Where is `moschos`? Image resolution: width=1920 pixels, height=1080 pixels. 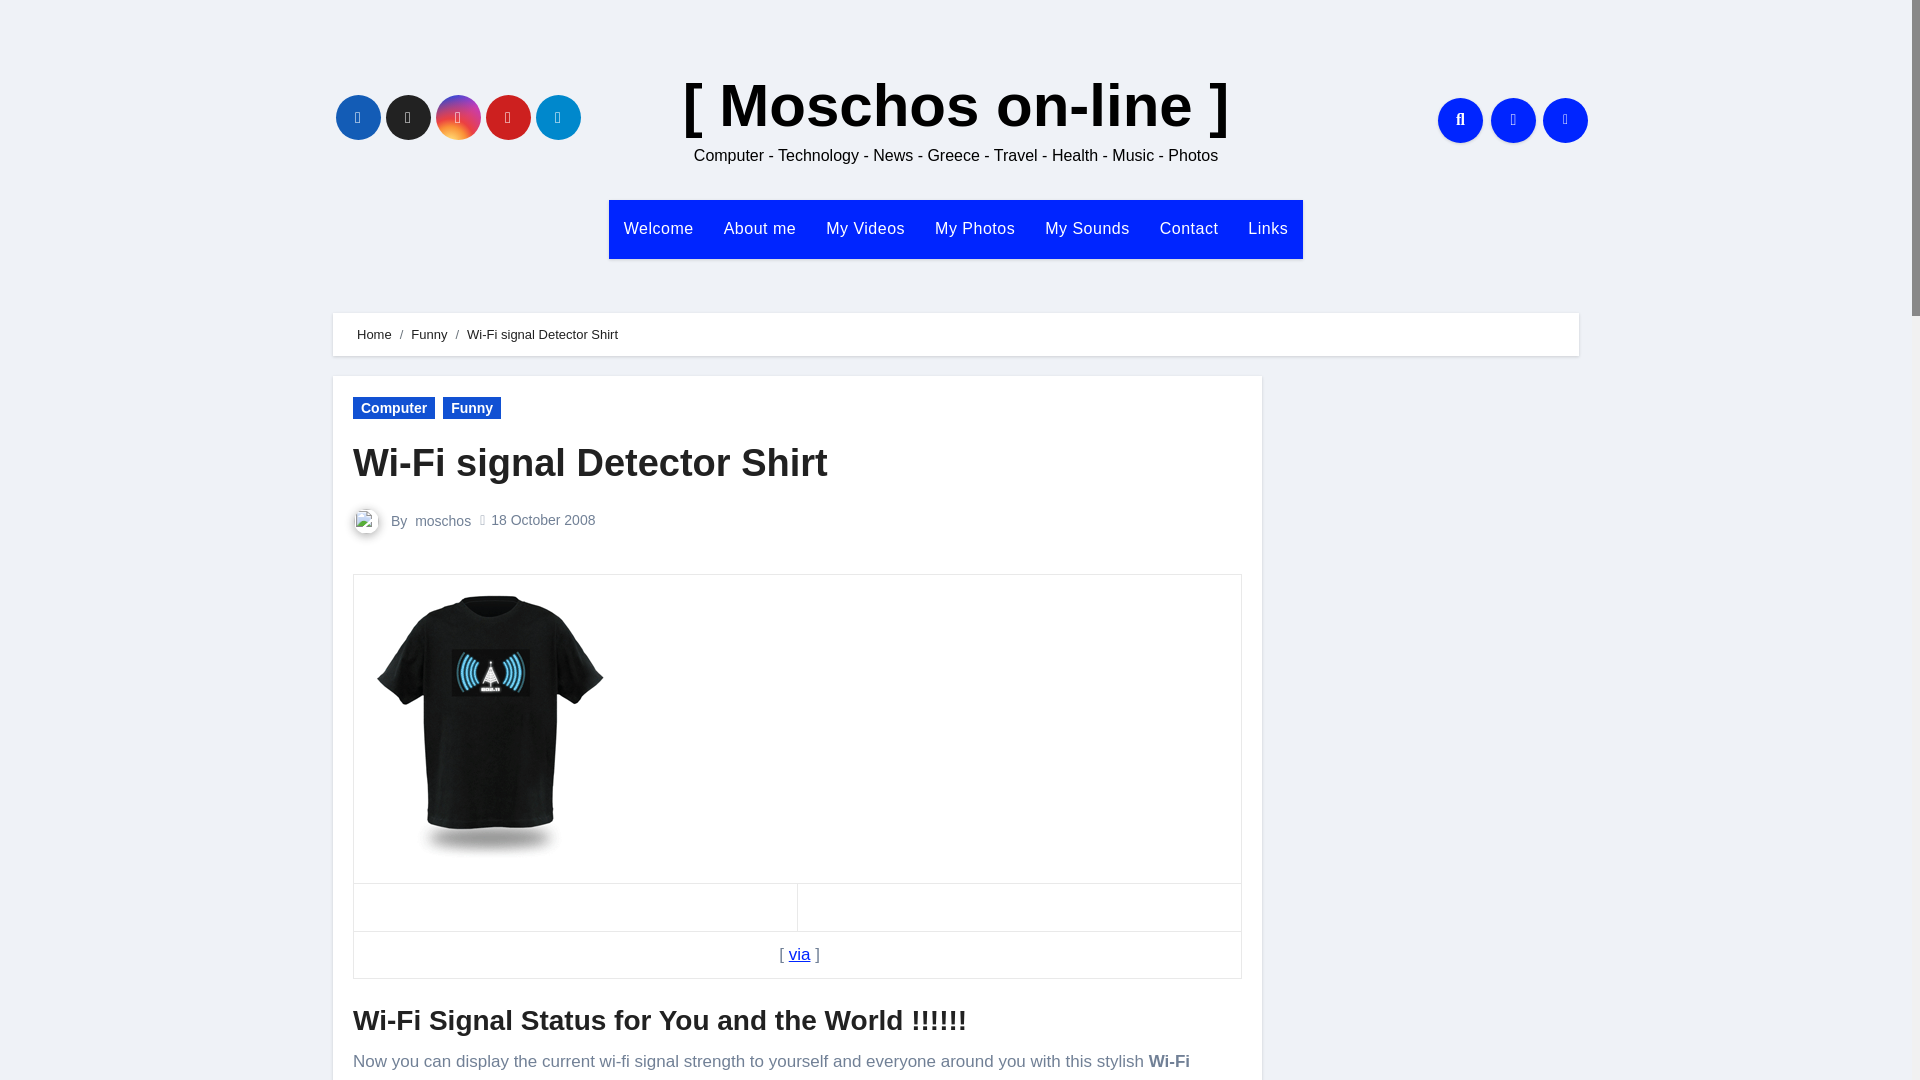
moschos is located at coordinates (442, 520).